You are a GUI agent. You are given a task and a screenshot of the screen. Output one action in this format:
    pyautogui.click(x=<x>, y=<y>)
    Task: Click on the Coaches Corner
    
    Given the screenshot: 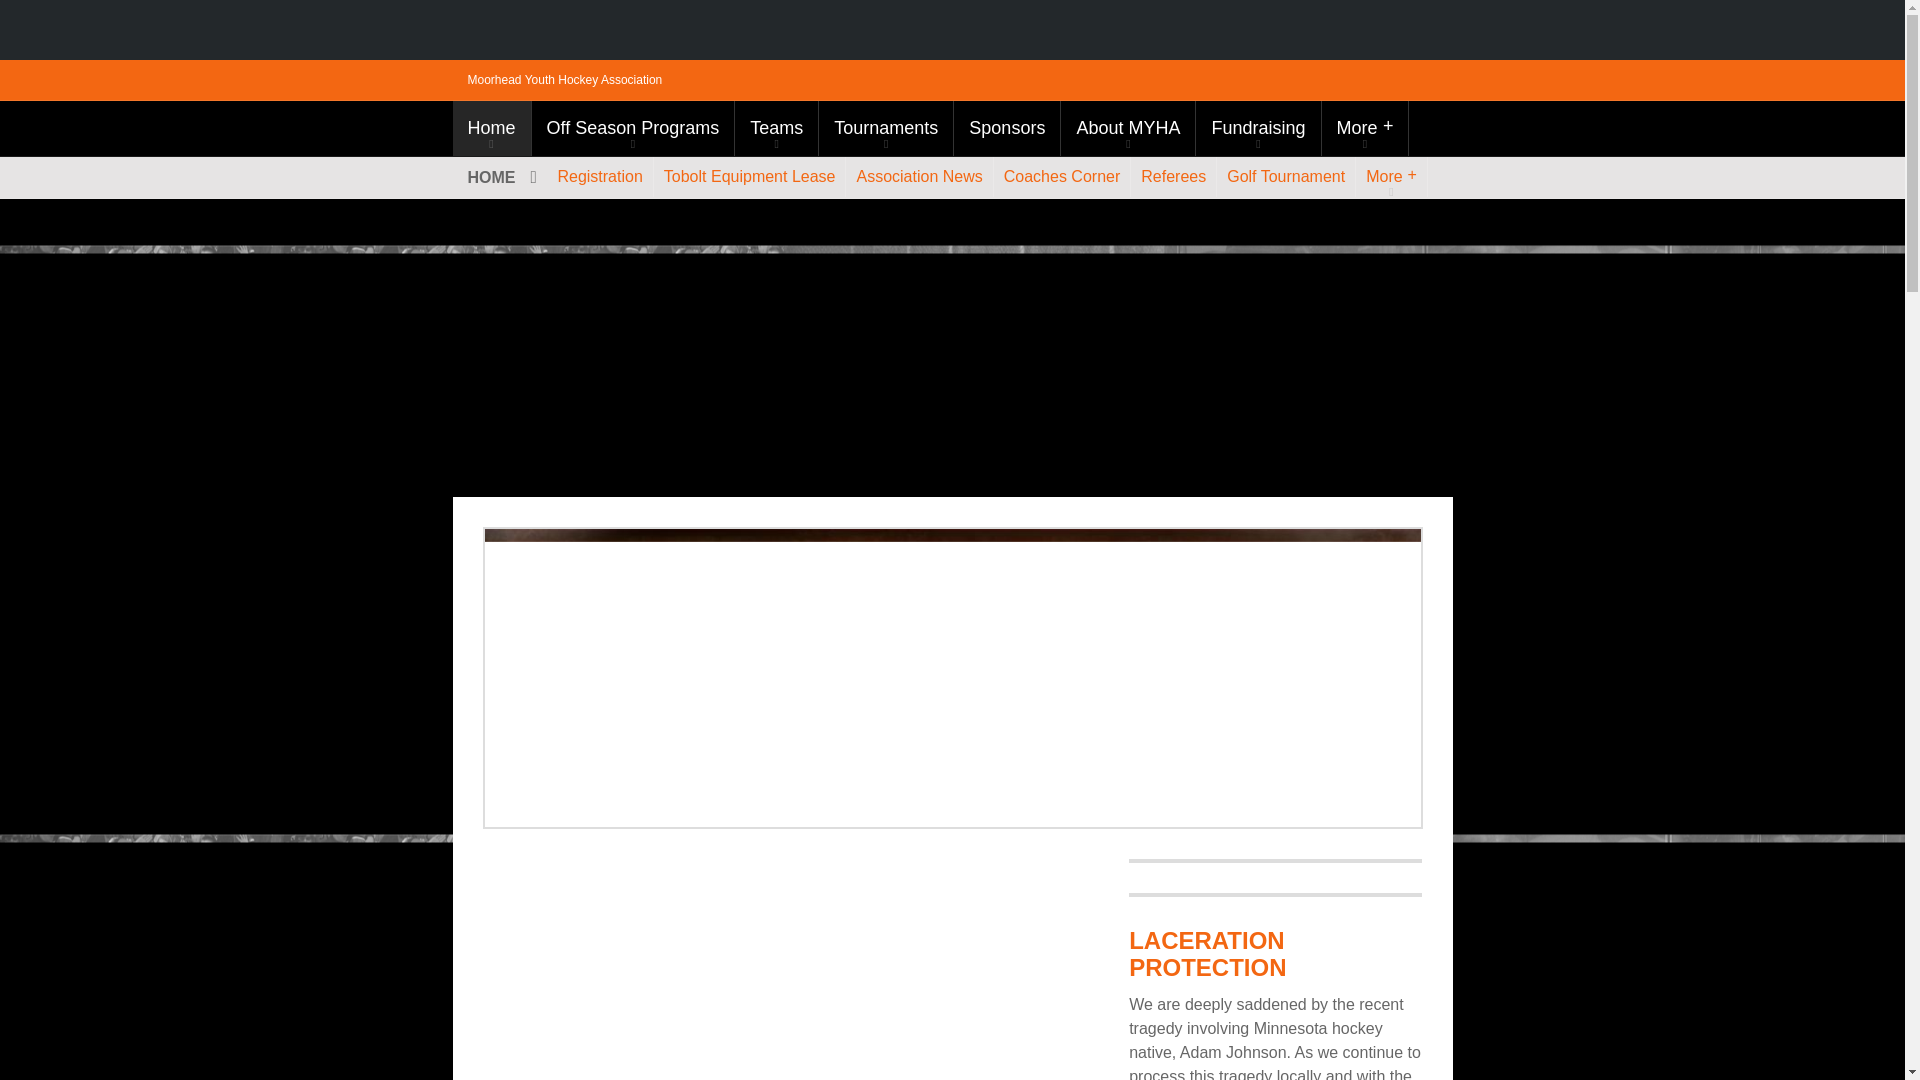 What is the action you would take?
    pyautogui.click(x=1062, y=176)
    